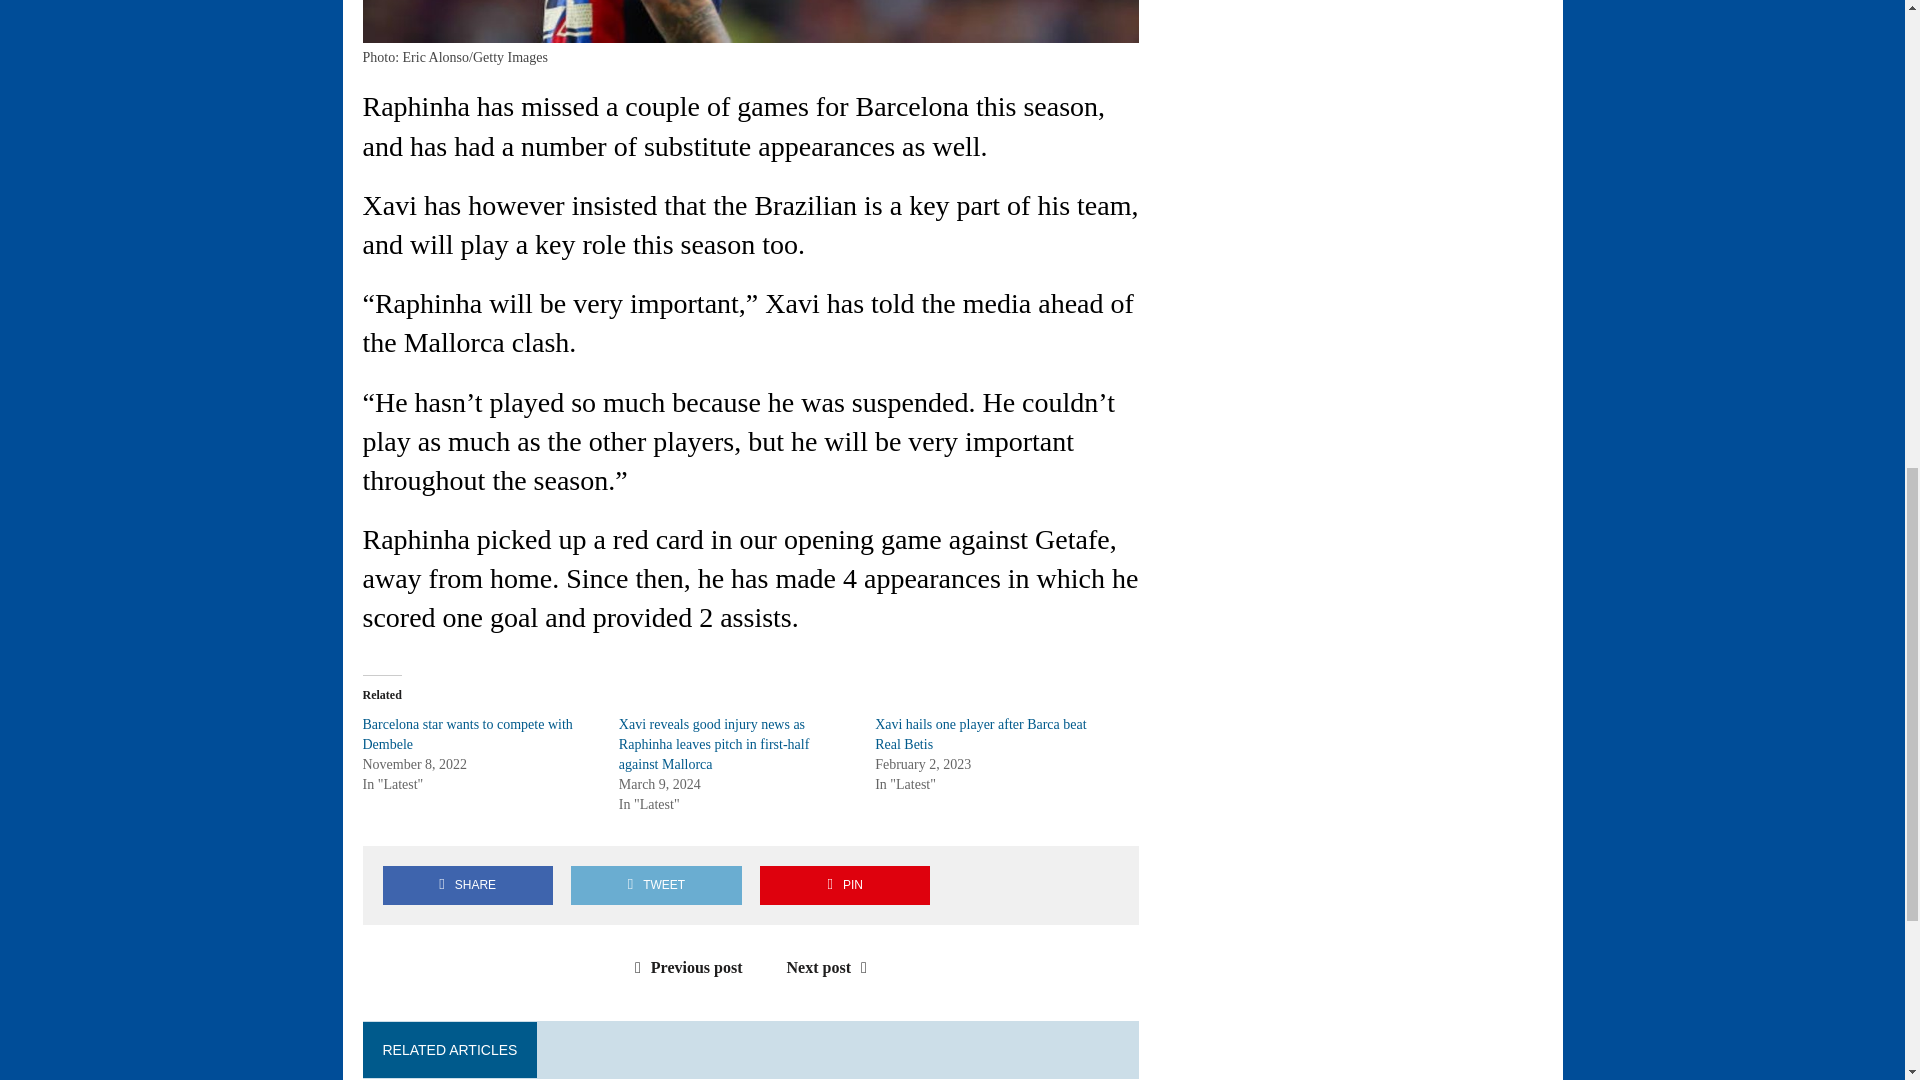  What do you see at coordinates (467, 734) in the screenshot?
I see `Barcelona star wants to compete with Dembele` at bounding box center [467, 734].